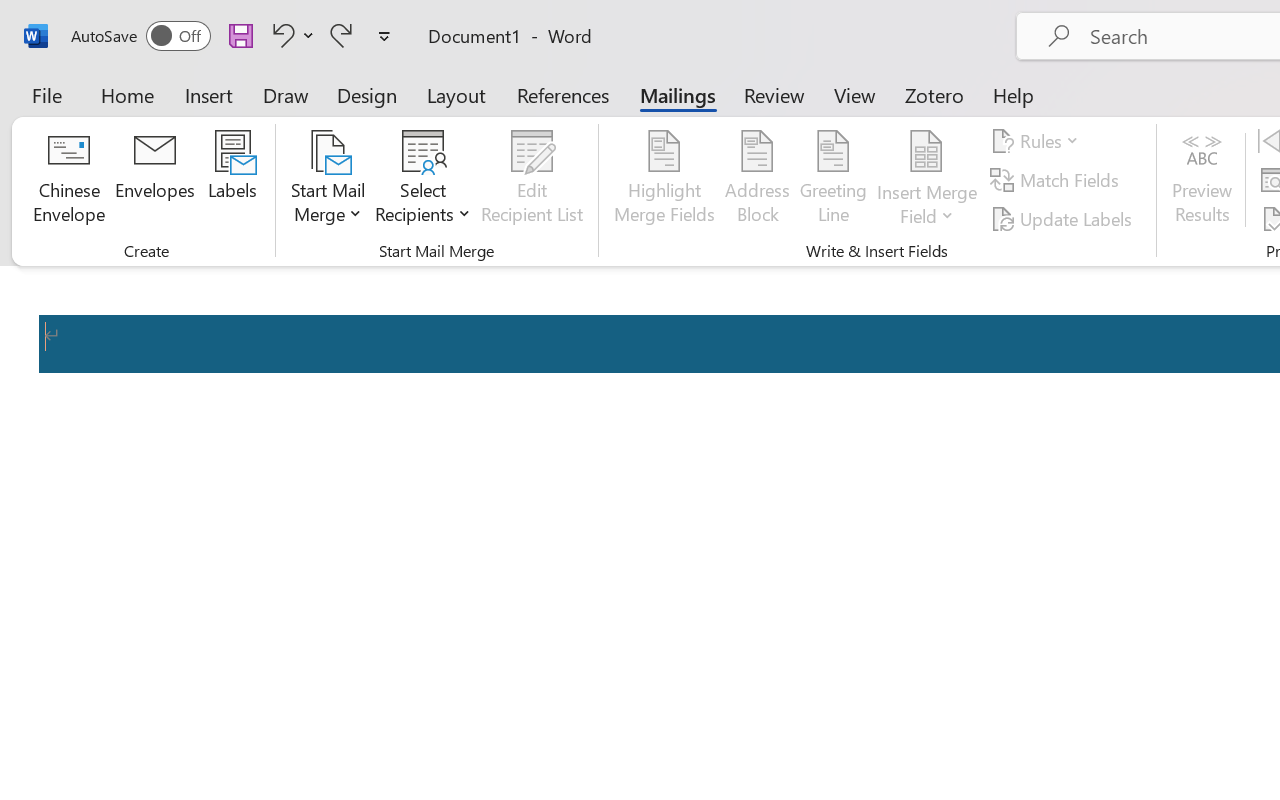 This screenshot has height=800, width=1280. Describe the element at coordinates (155, 180) in the screenshot. I see `Envelopes...` at that location.